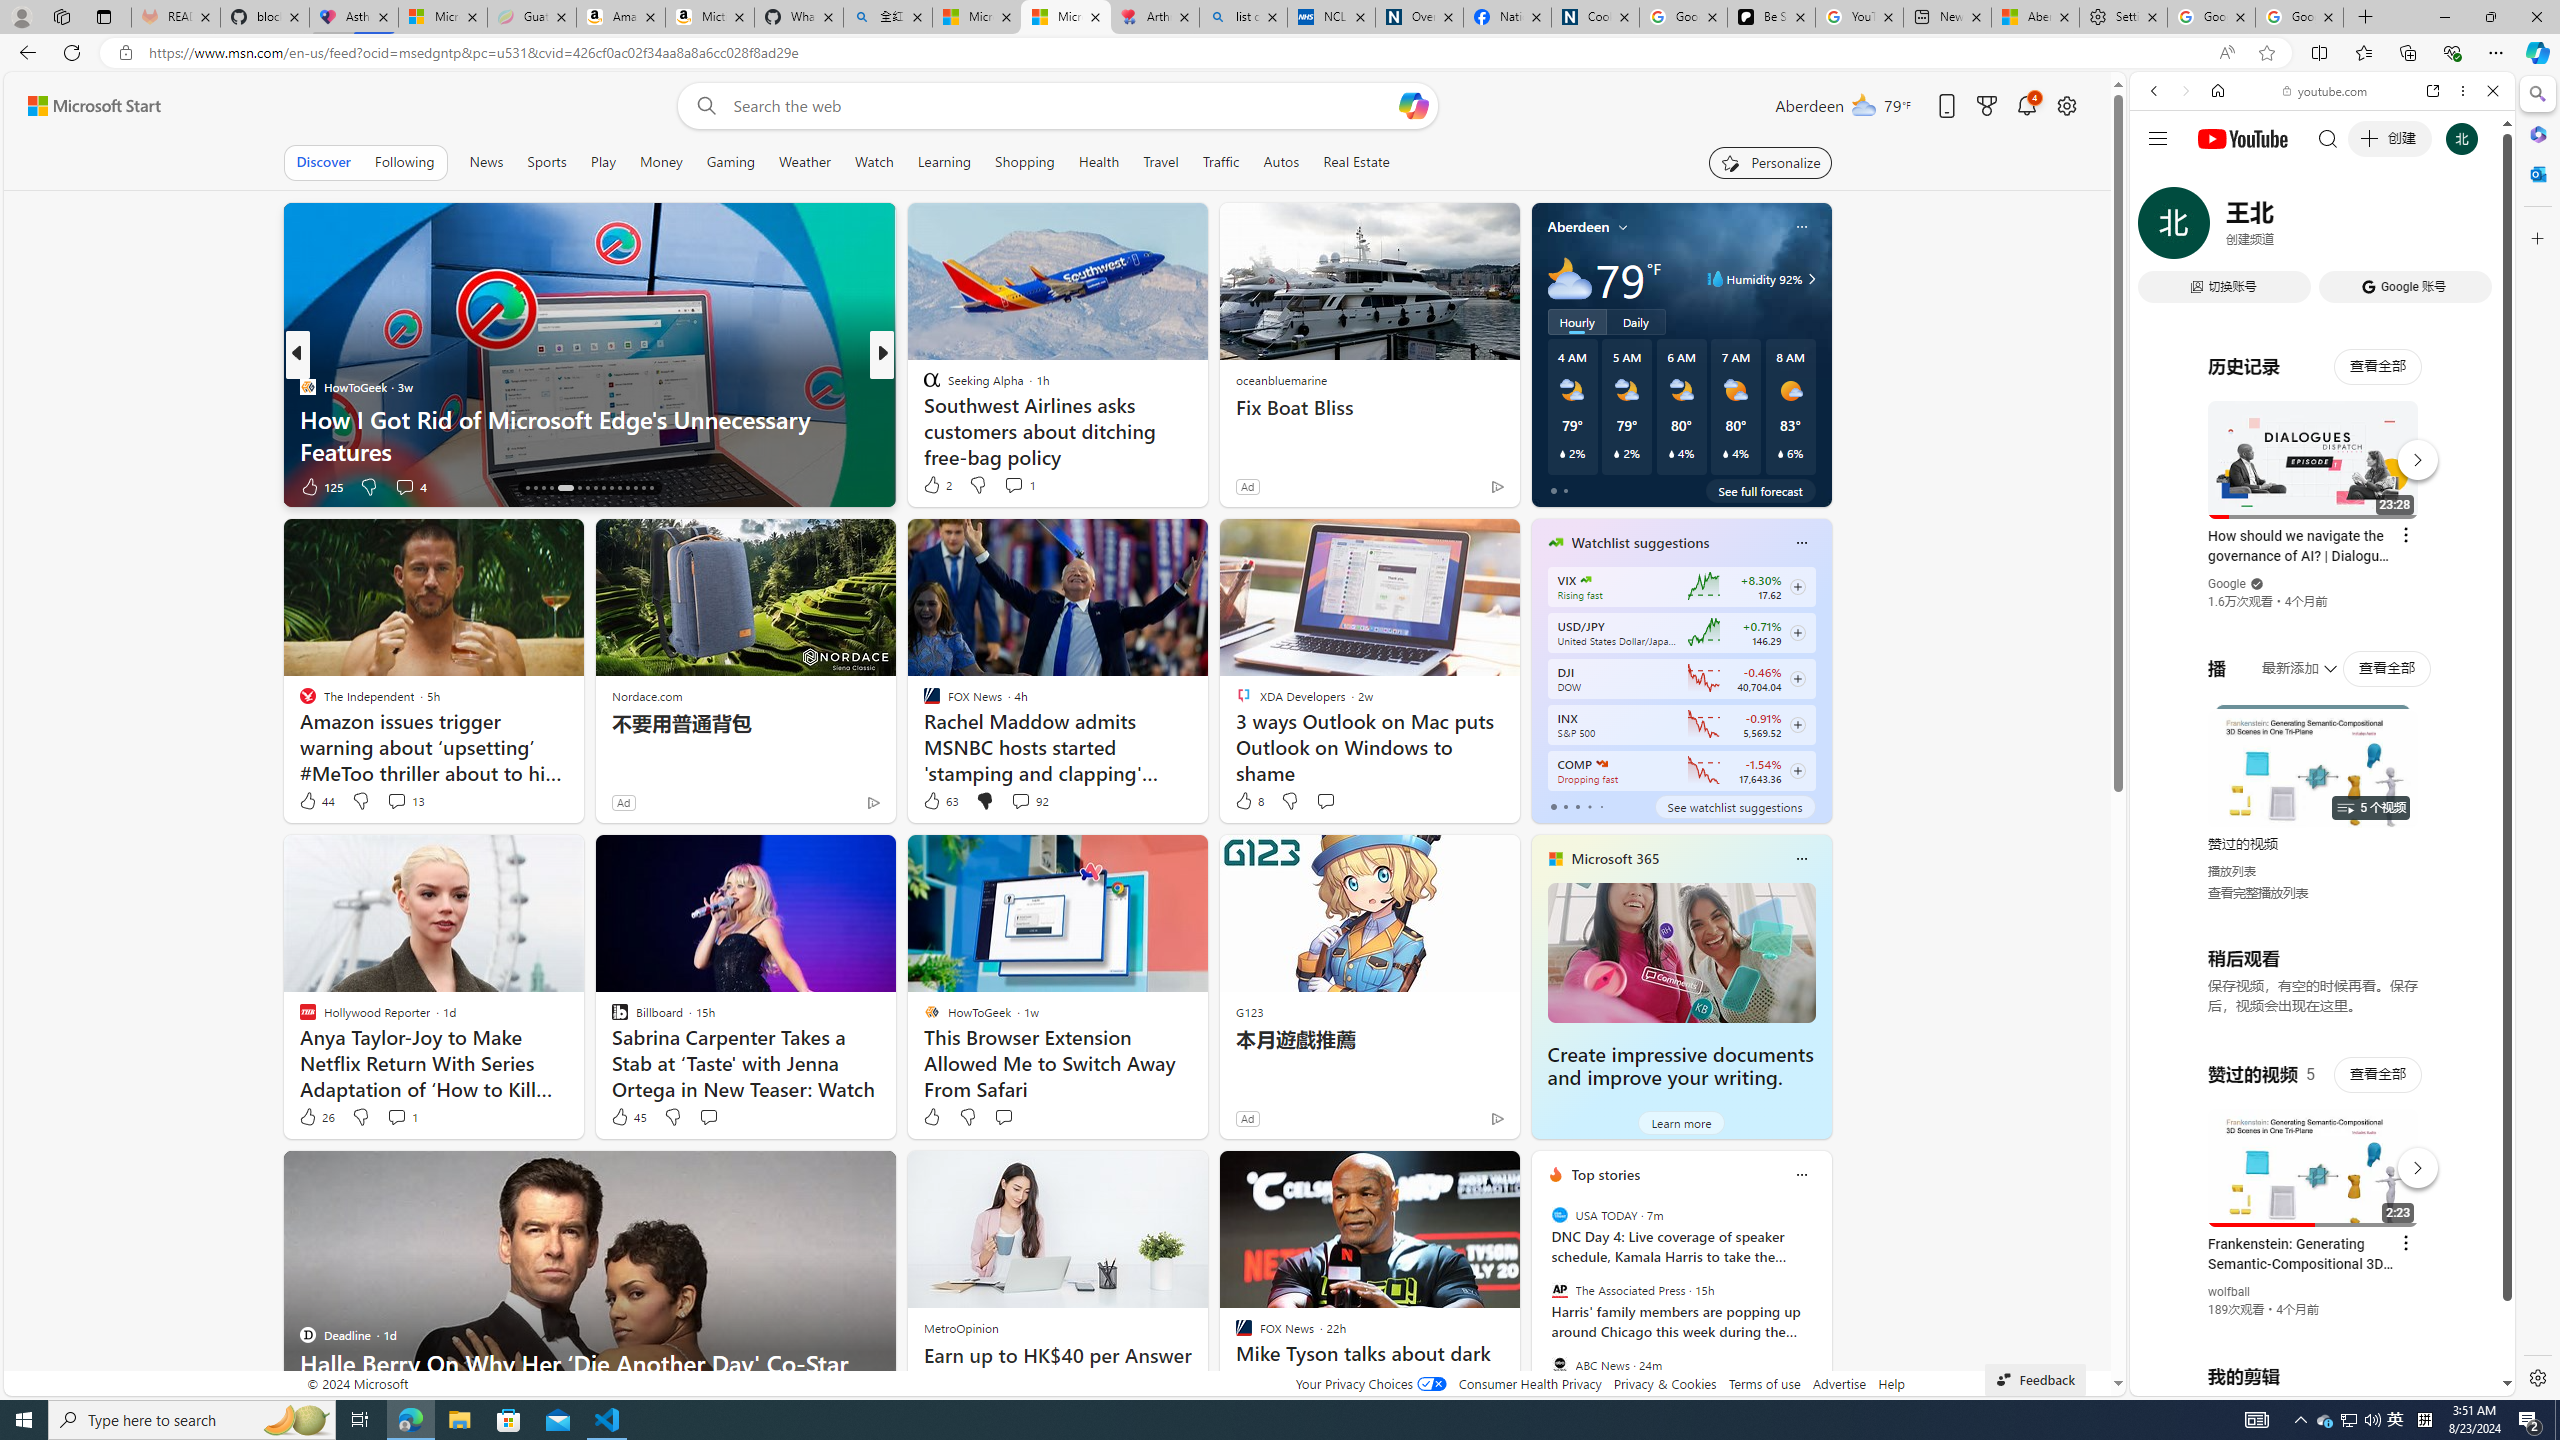  Describe the element at coordinates (1808, 279) in the screenshot. I see `Humidity 92%` at that location.